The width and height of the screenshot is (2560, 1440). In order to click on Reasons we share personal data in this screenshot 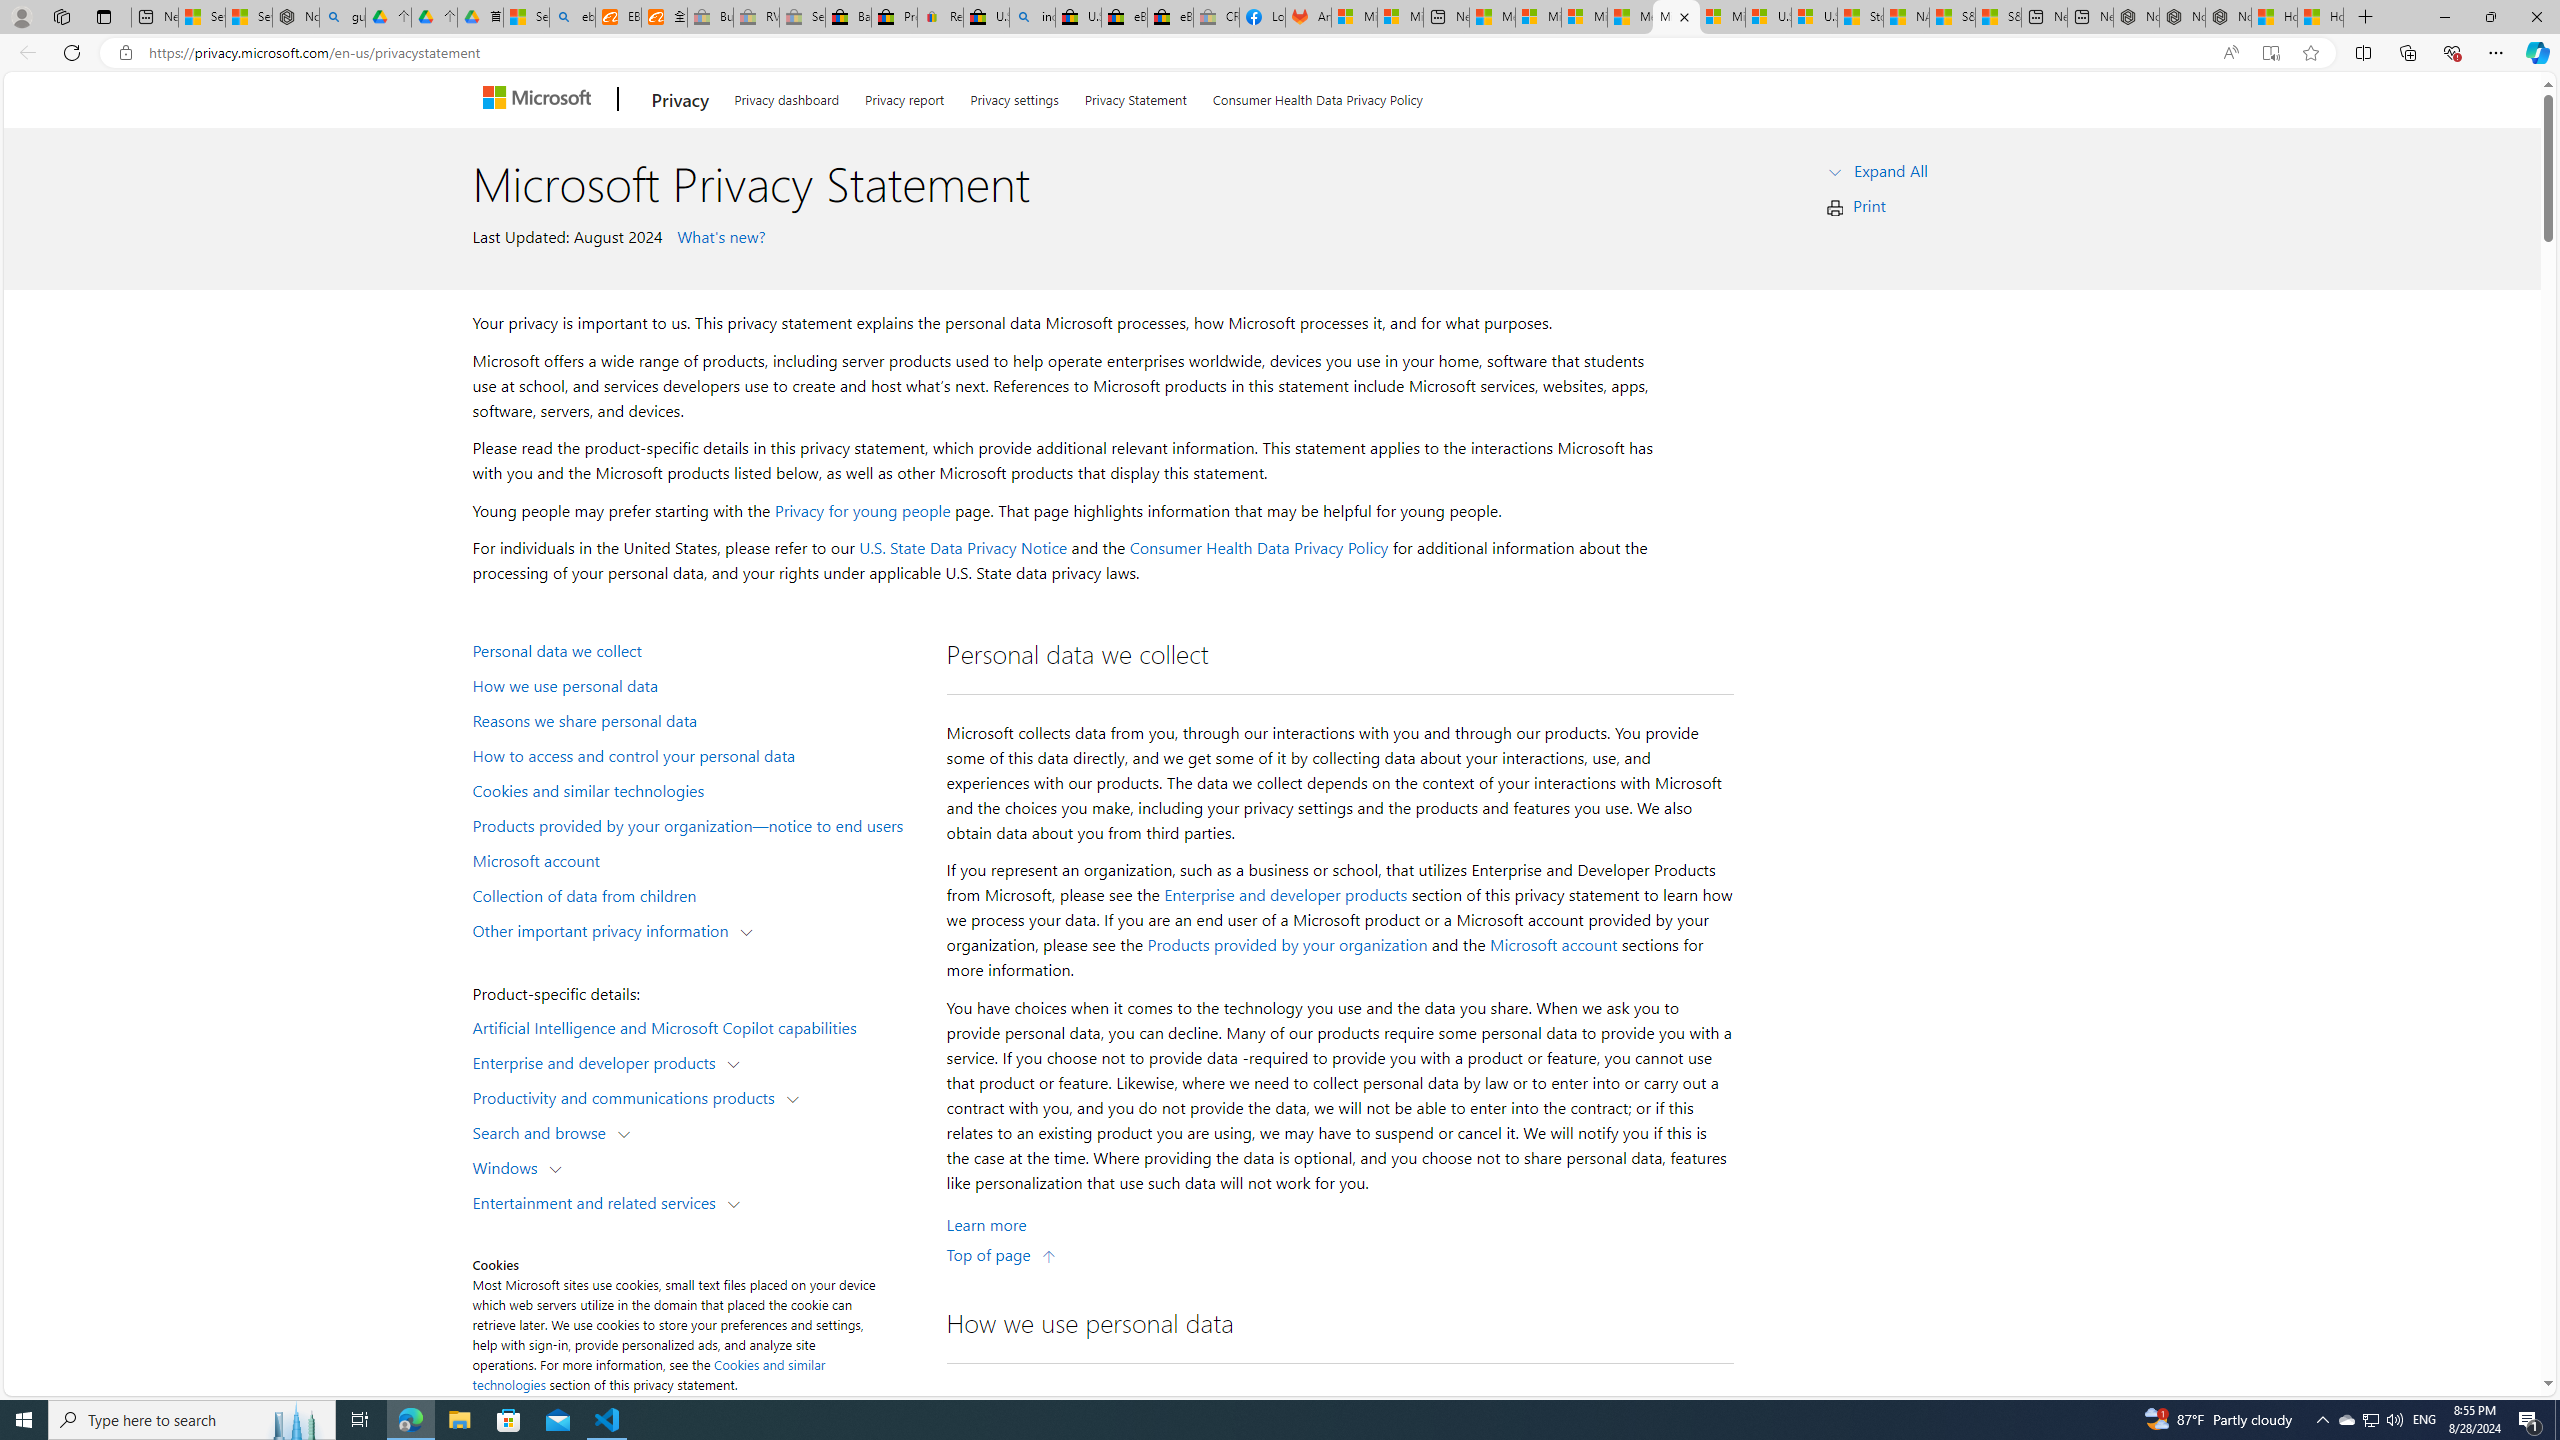, I will do `click(696, 720)`.